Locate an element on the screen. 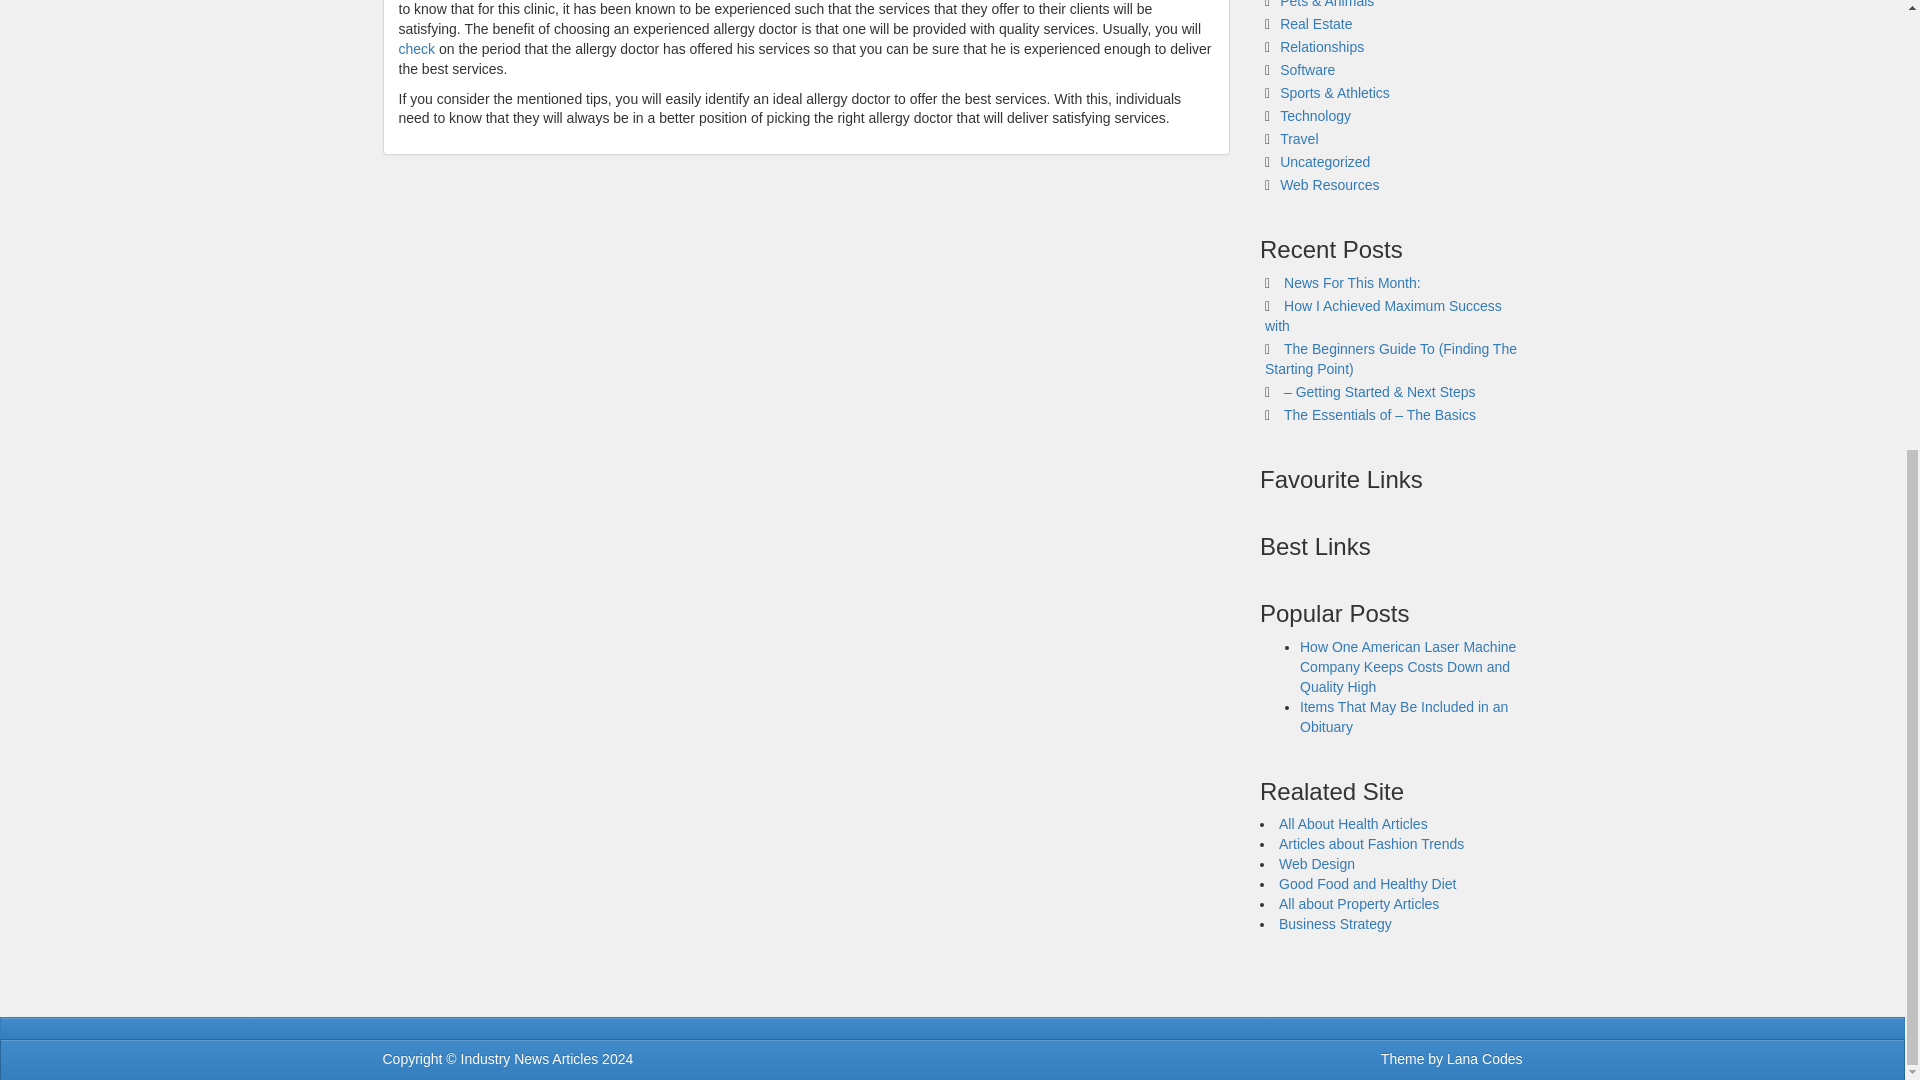 Image resolution: width=1920 pixels, height=1080 pixels. Travel is located at coordinates (1298, 138).